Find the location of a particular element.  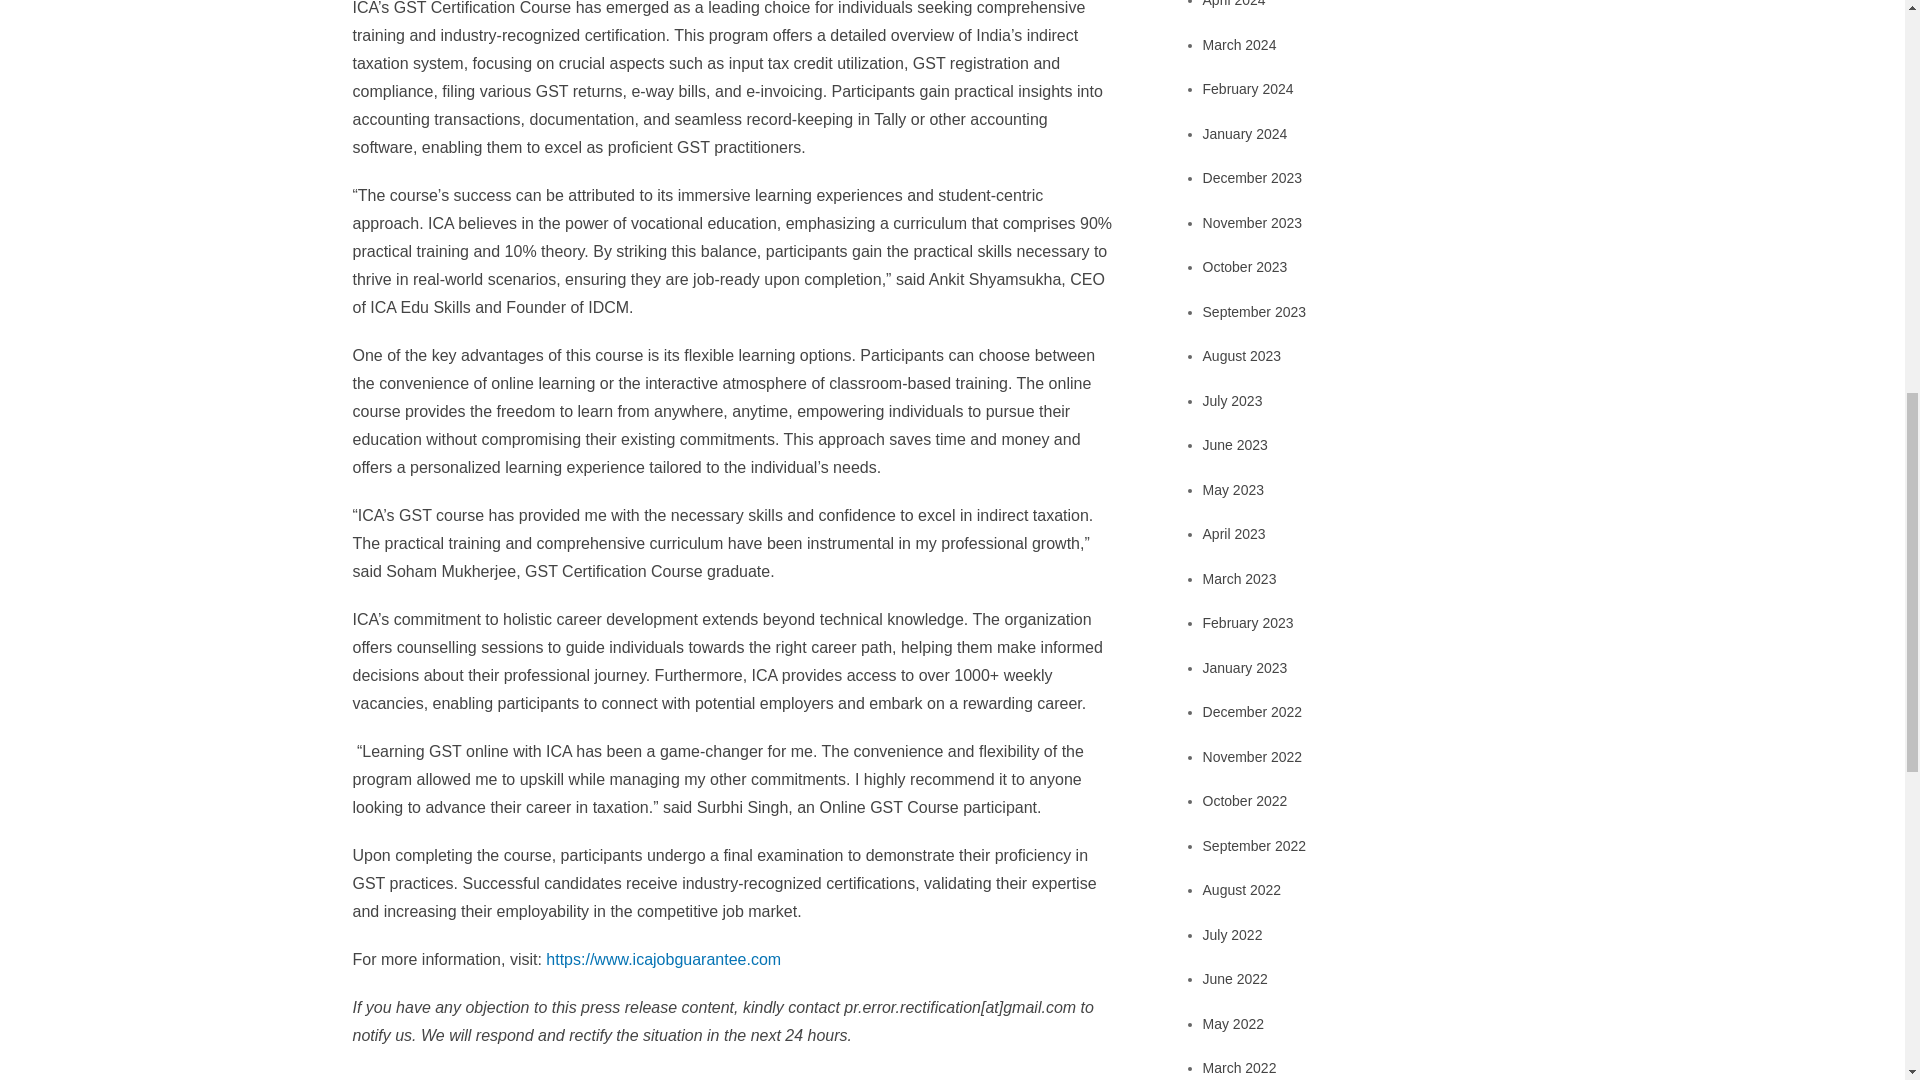

February 2024 is located at coordinates (1248, 89).